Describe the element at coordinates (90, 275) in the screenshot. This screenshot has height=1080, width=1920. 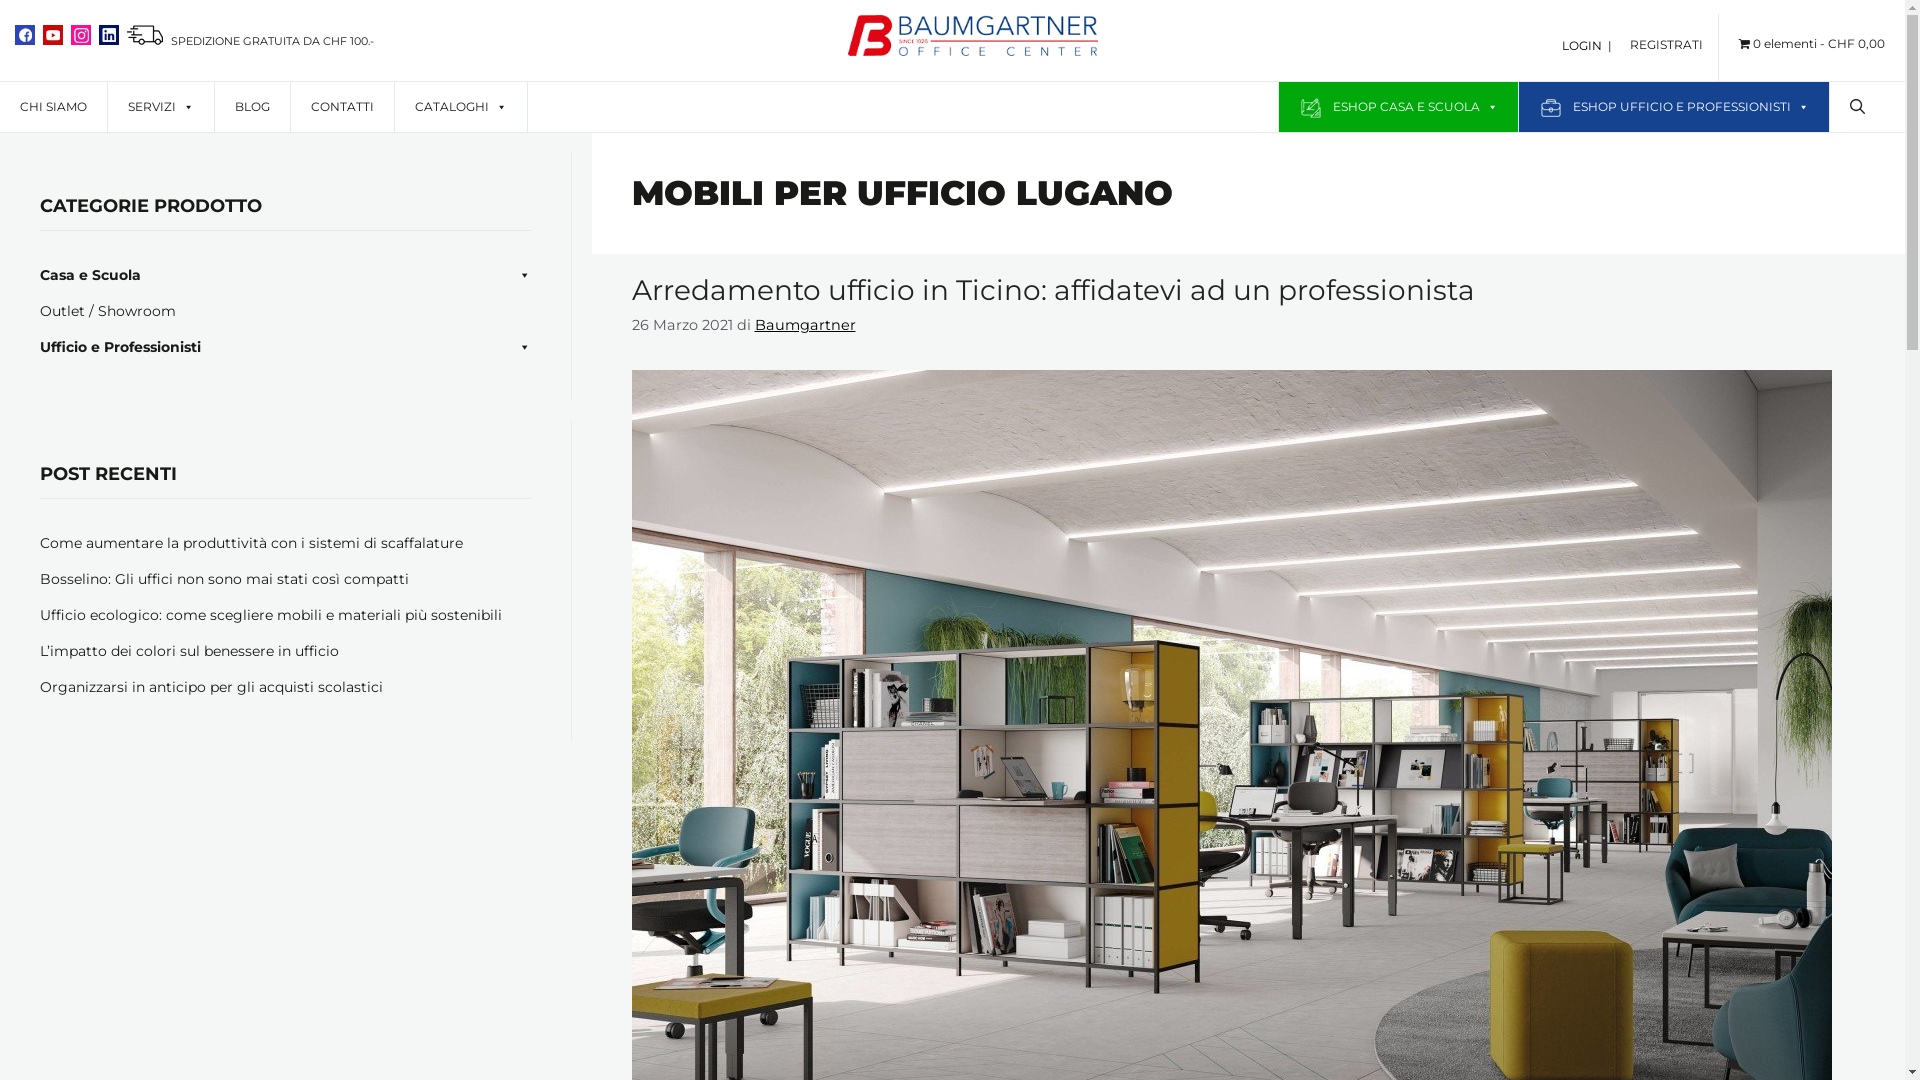
I see `Casa e Scuola` at that location.